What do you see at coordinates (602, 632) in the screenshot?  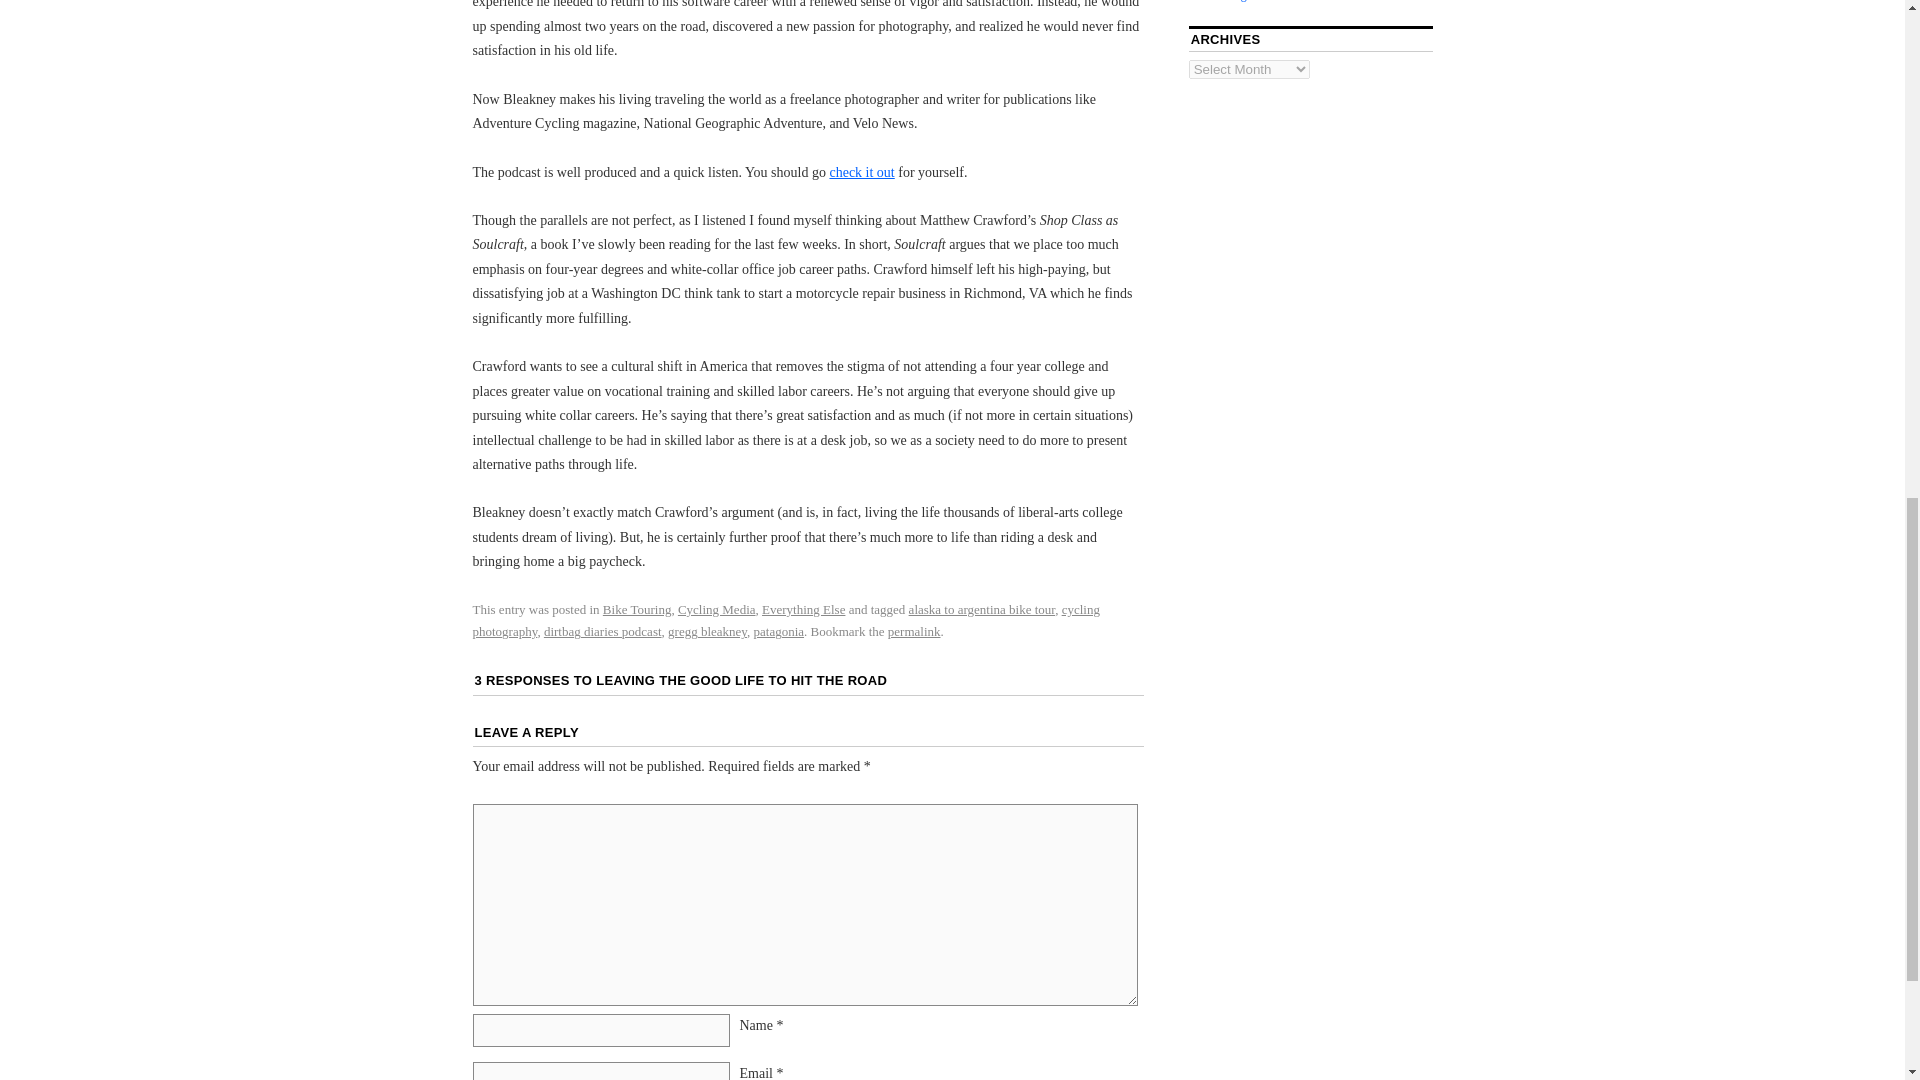 I see `dirtbag diaries podcast` at bounding box center [602, 632].